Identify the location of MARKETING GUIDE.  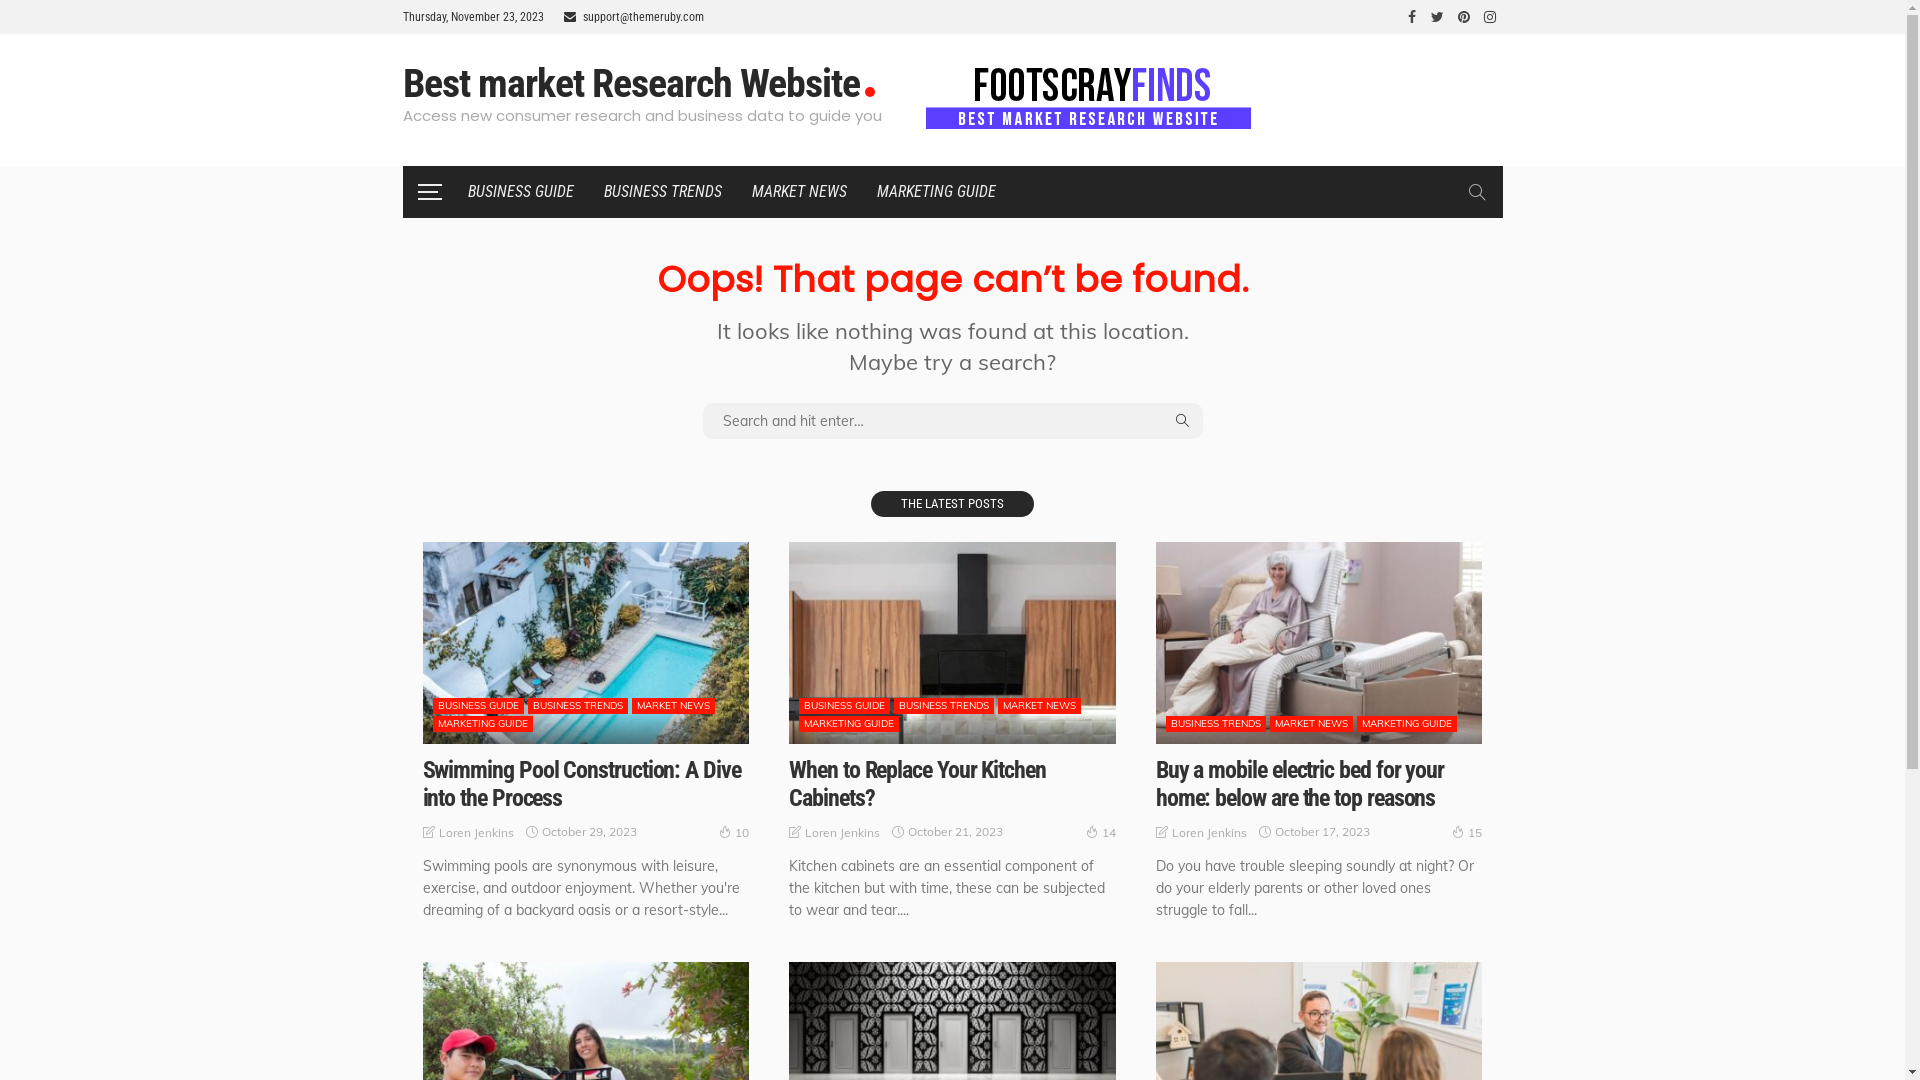
(1407, 724).